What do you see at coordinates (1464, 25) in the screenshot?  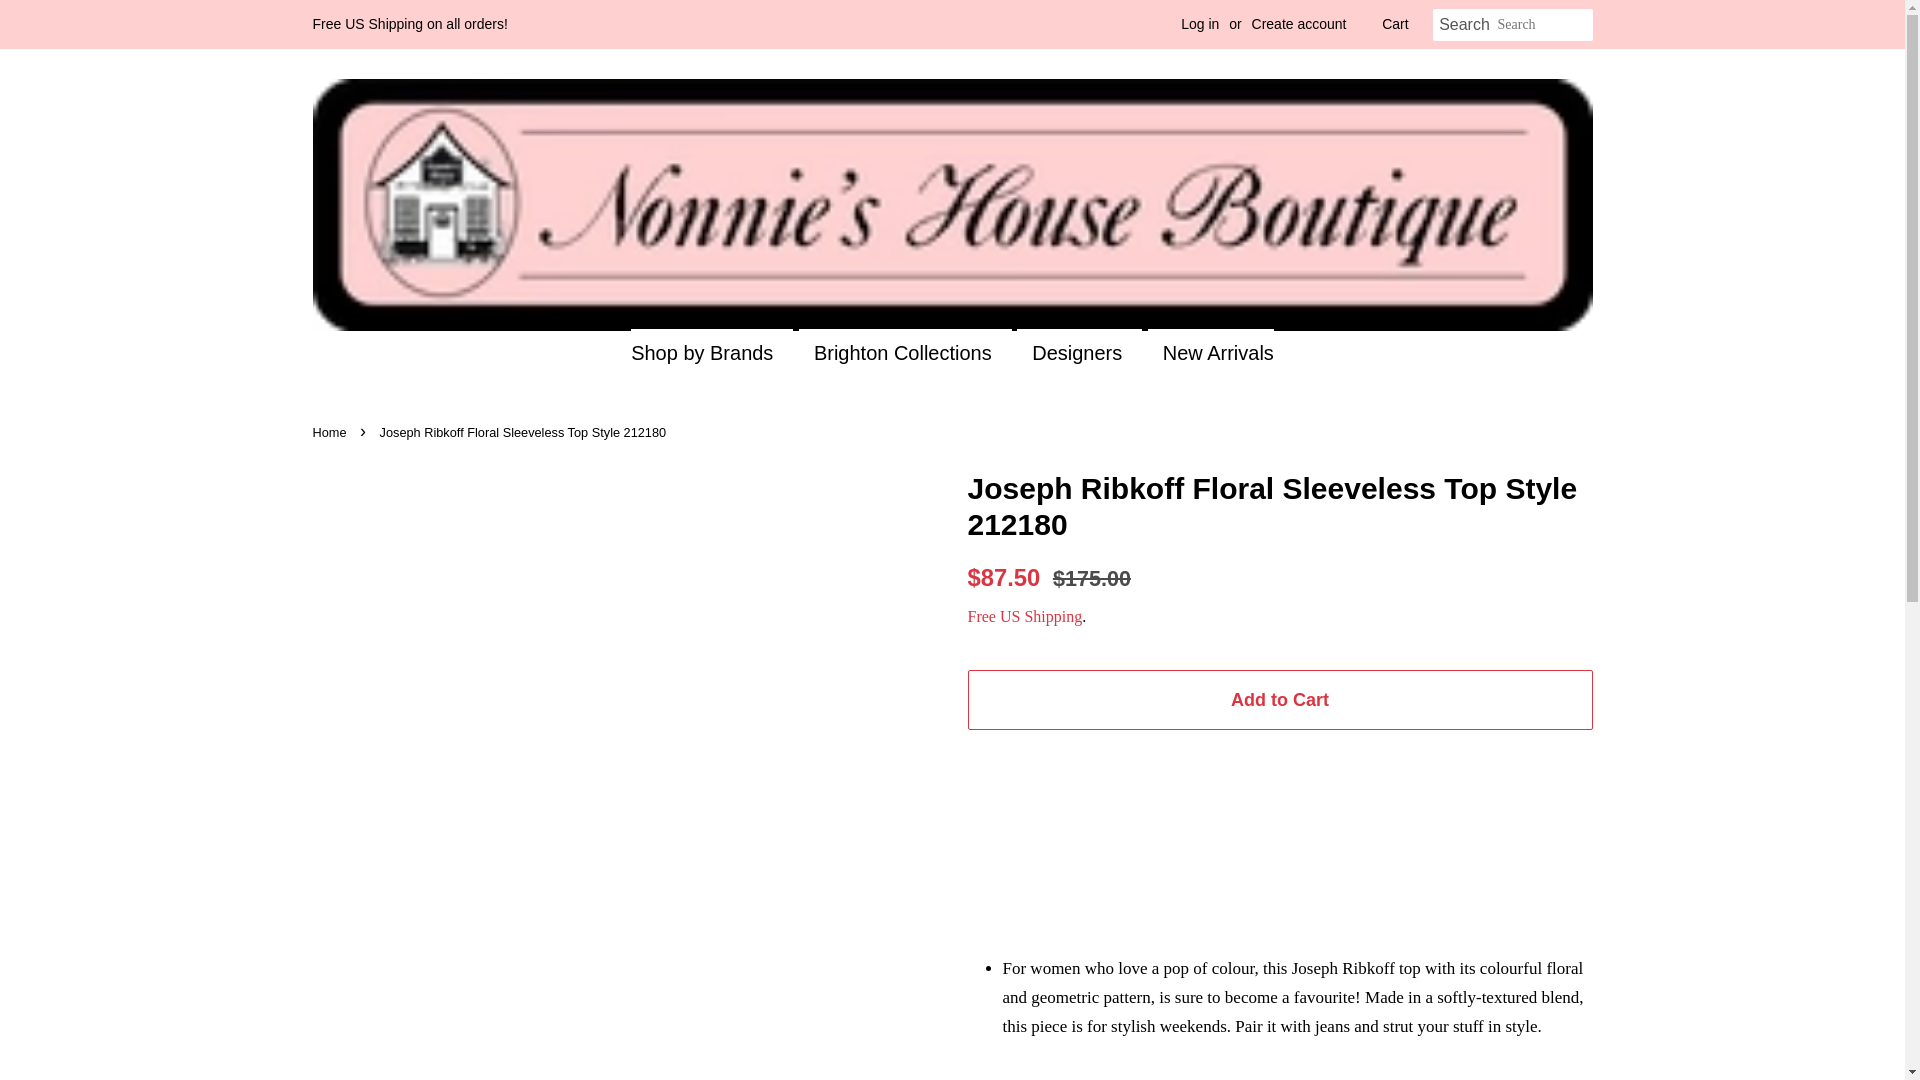 I see `Search` at bounding box center [1464, 25].